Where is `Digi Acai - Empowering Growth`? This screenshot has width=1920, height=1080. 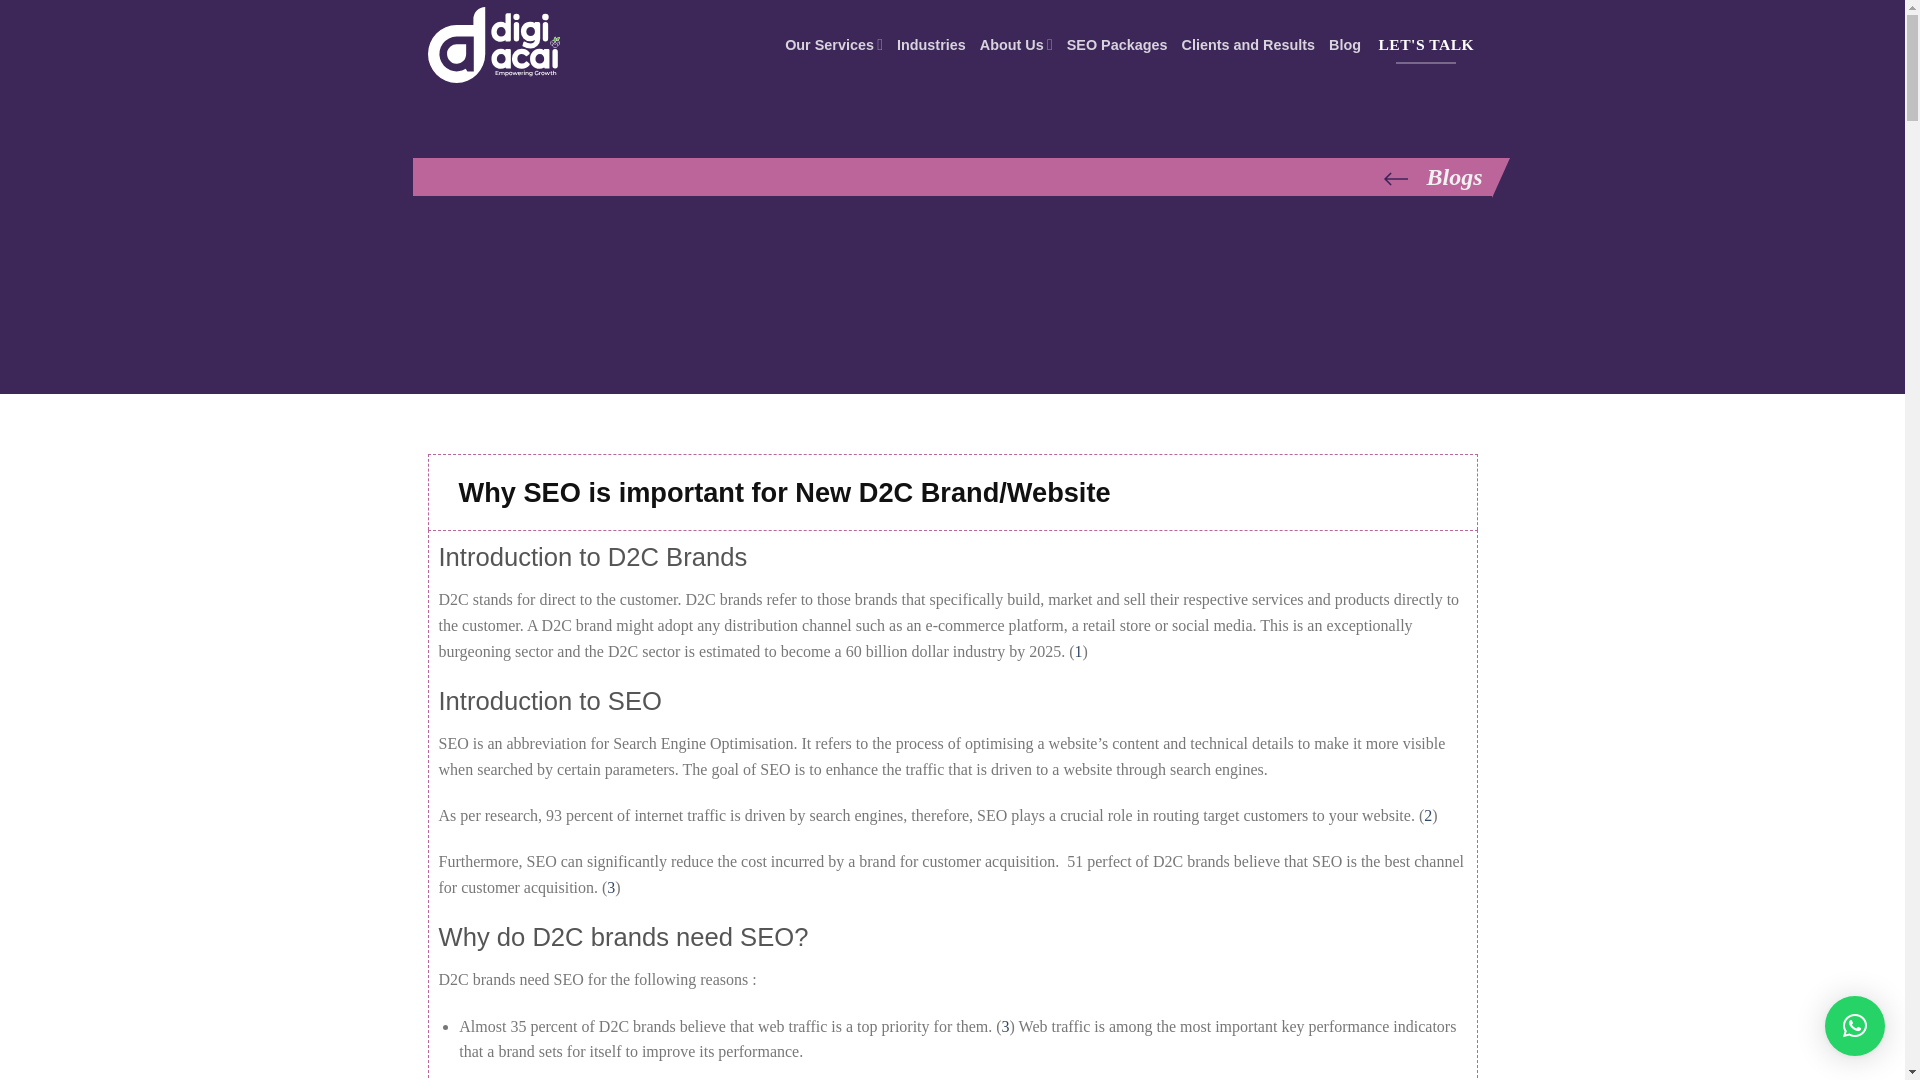
Digi Acai - Empowering Growth is located at coordinates (528, 44).